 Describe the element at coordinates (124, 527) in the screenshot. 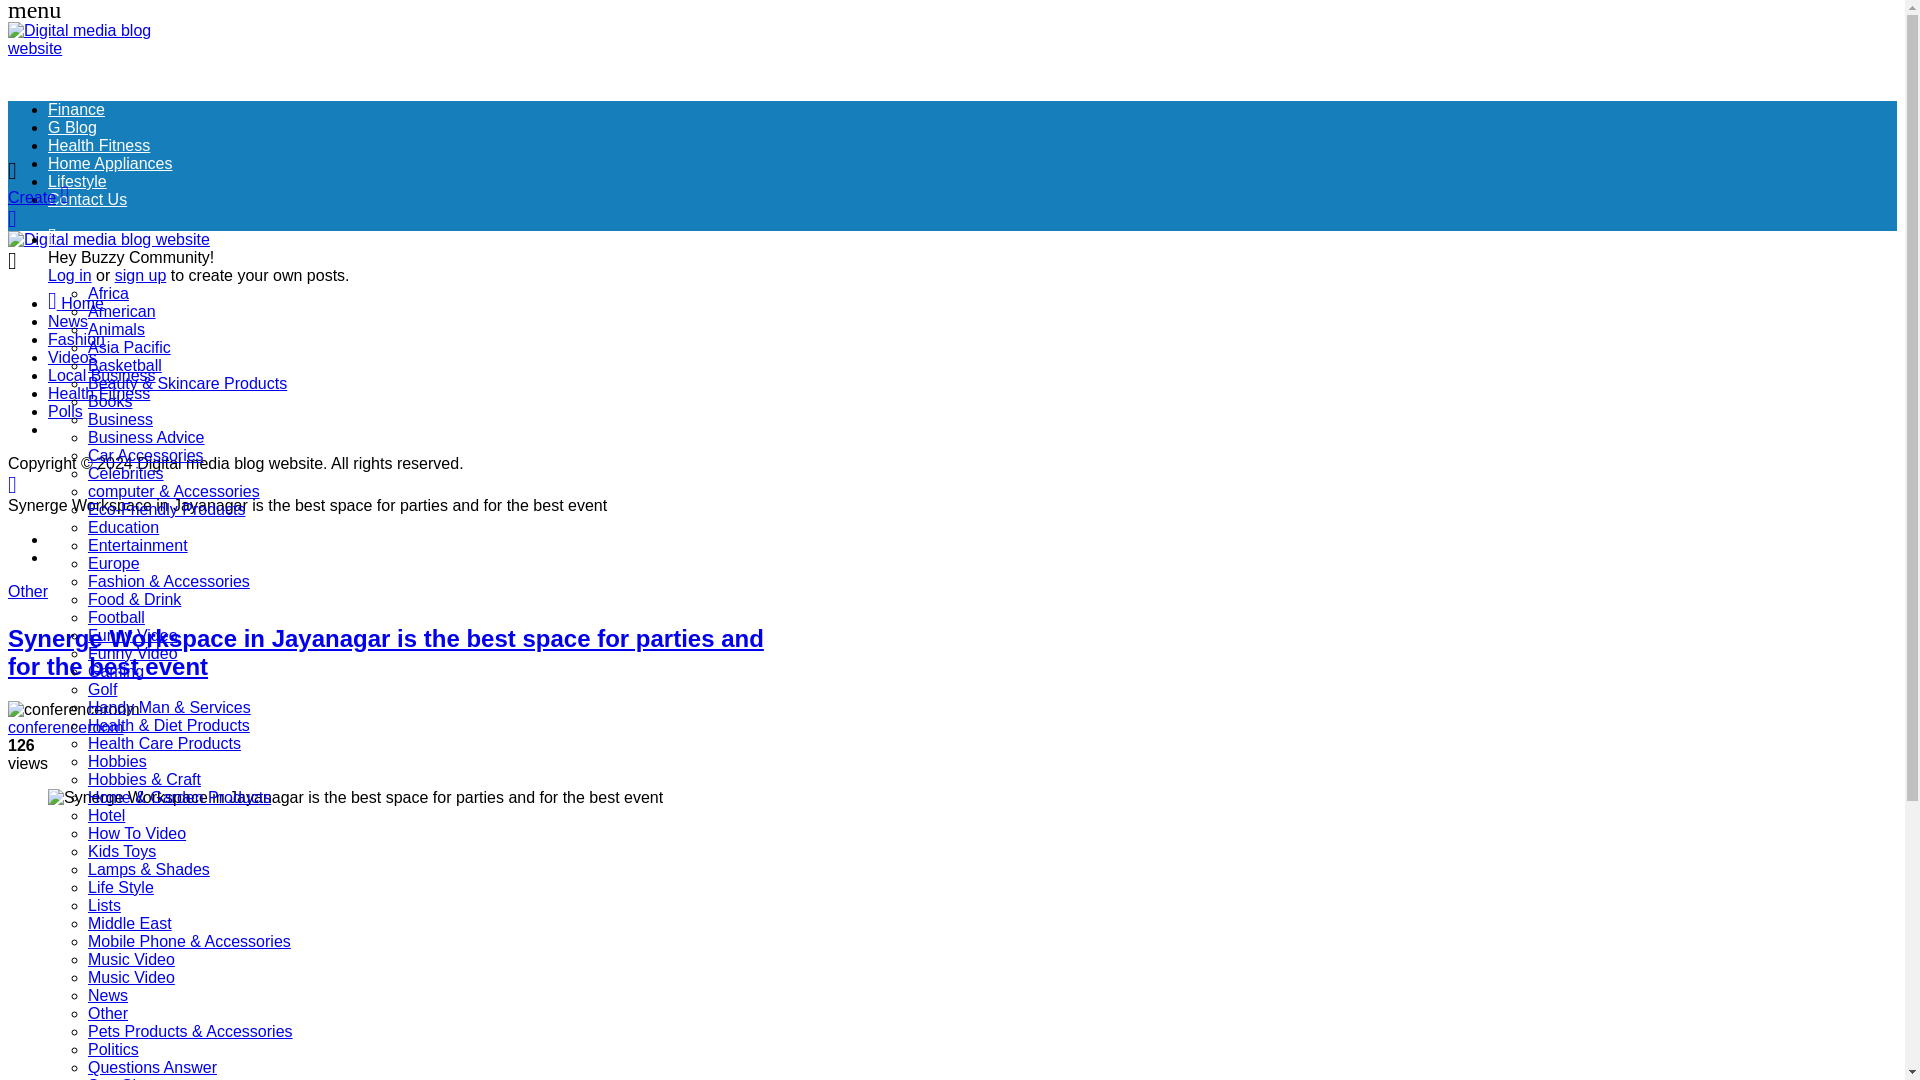

I see `Education` at that location.